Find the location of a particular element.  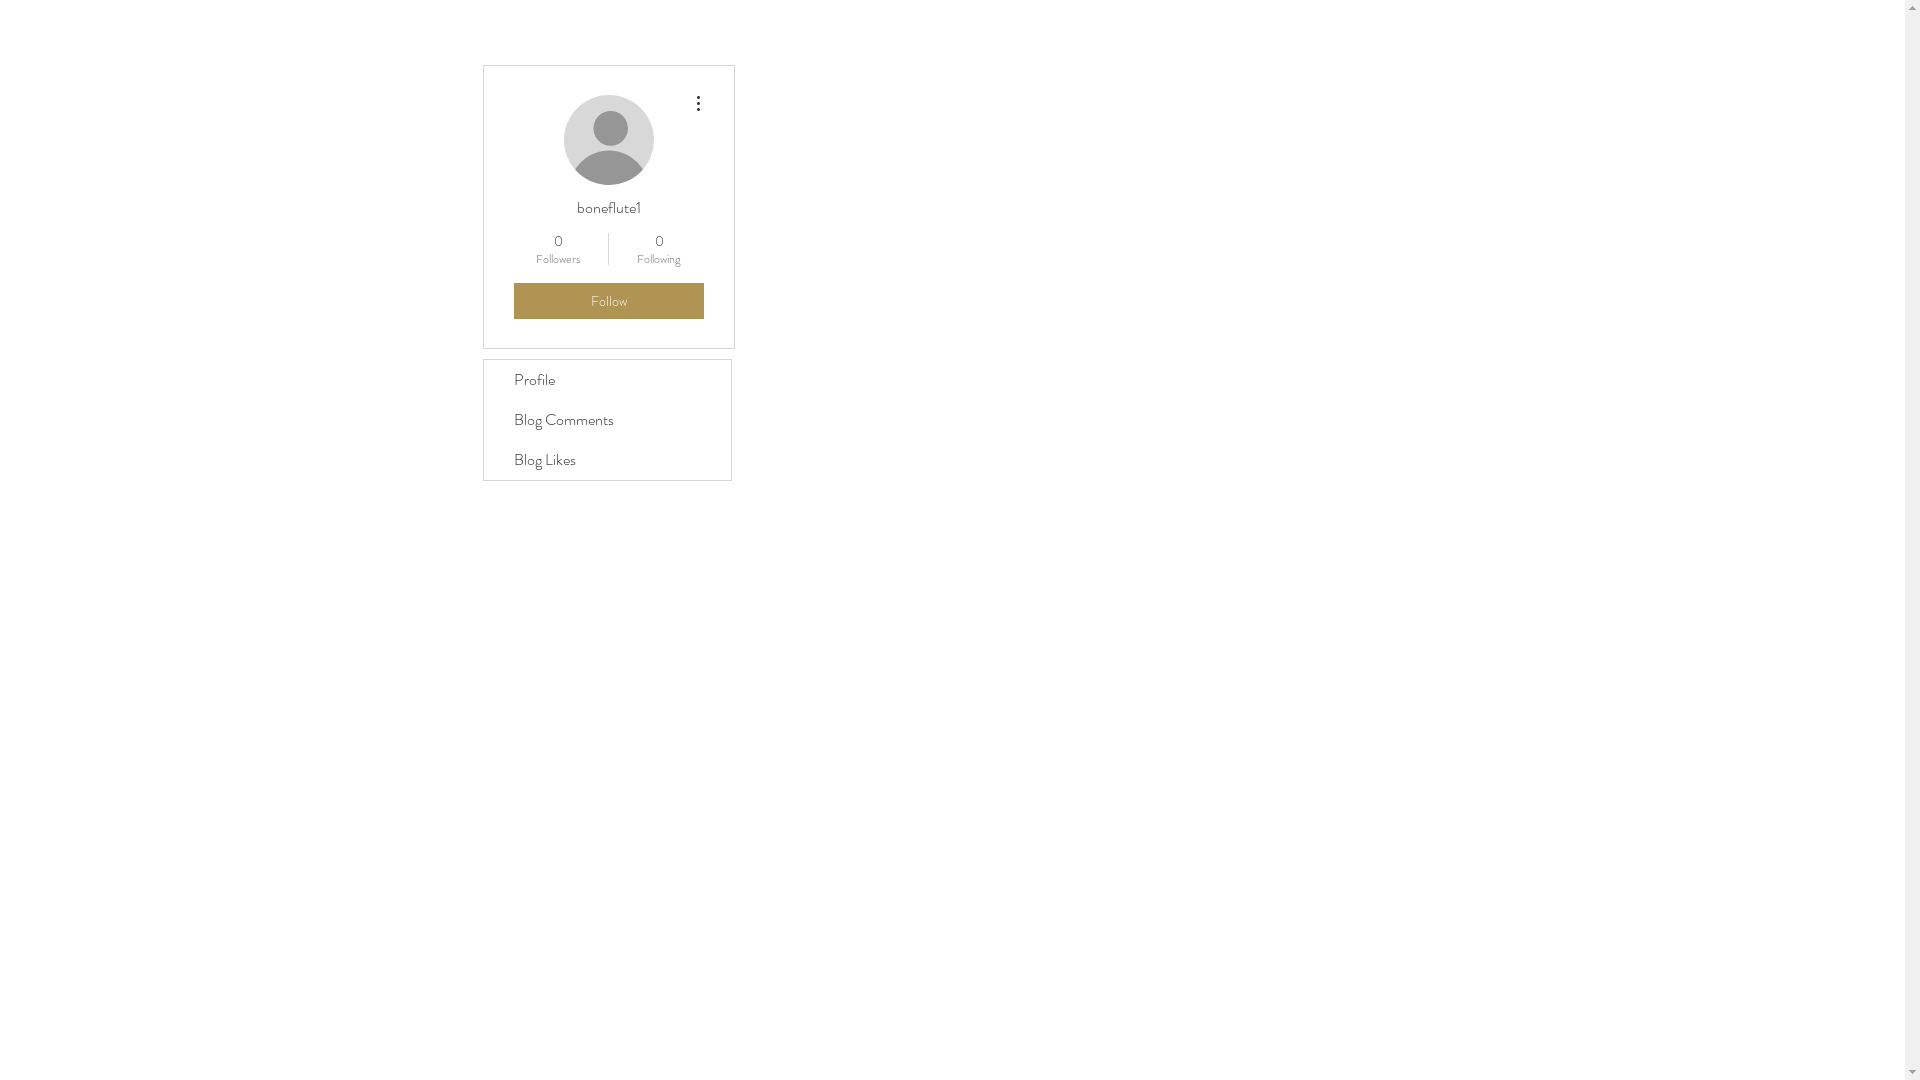

Profile is located at coordinates (608, 380).